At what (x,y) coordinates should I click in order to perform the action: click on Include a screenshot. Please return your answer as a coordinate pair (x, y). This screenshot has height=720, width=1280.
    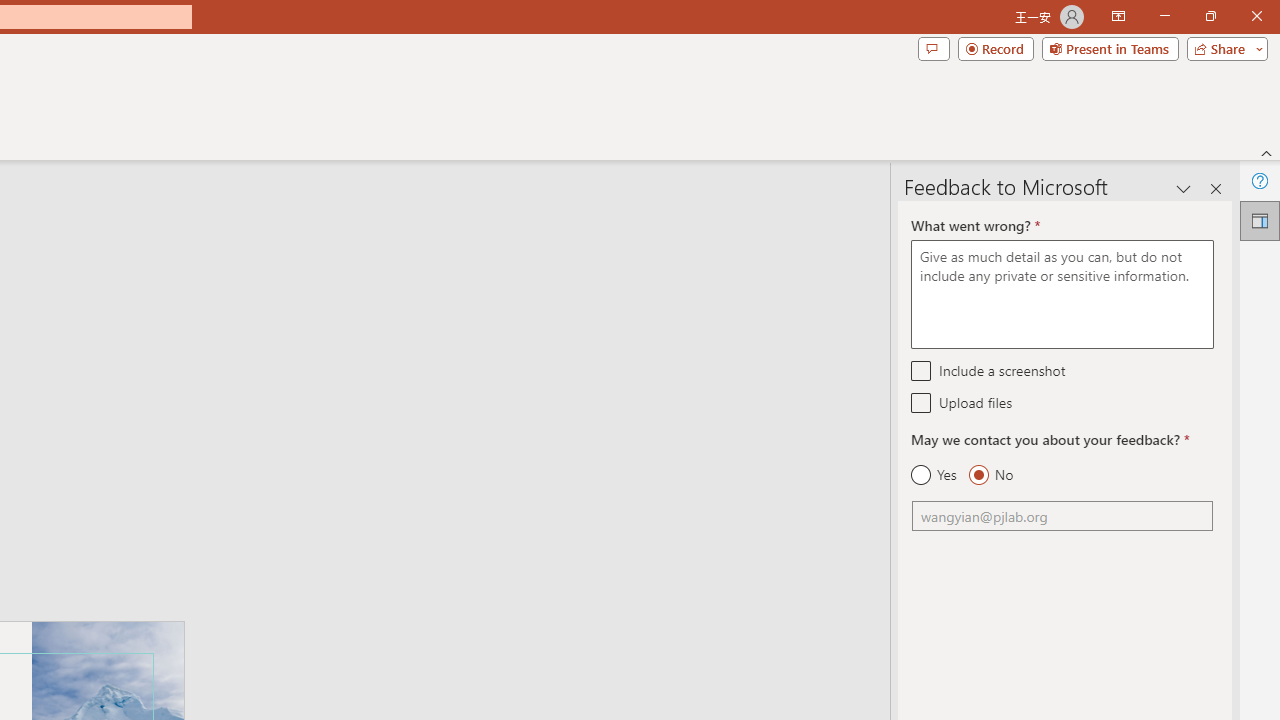
    Looking at the image, I should click on (922, 370).